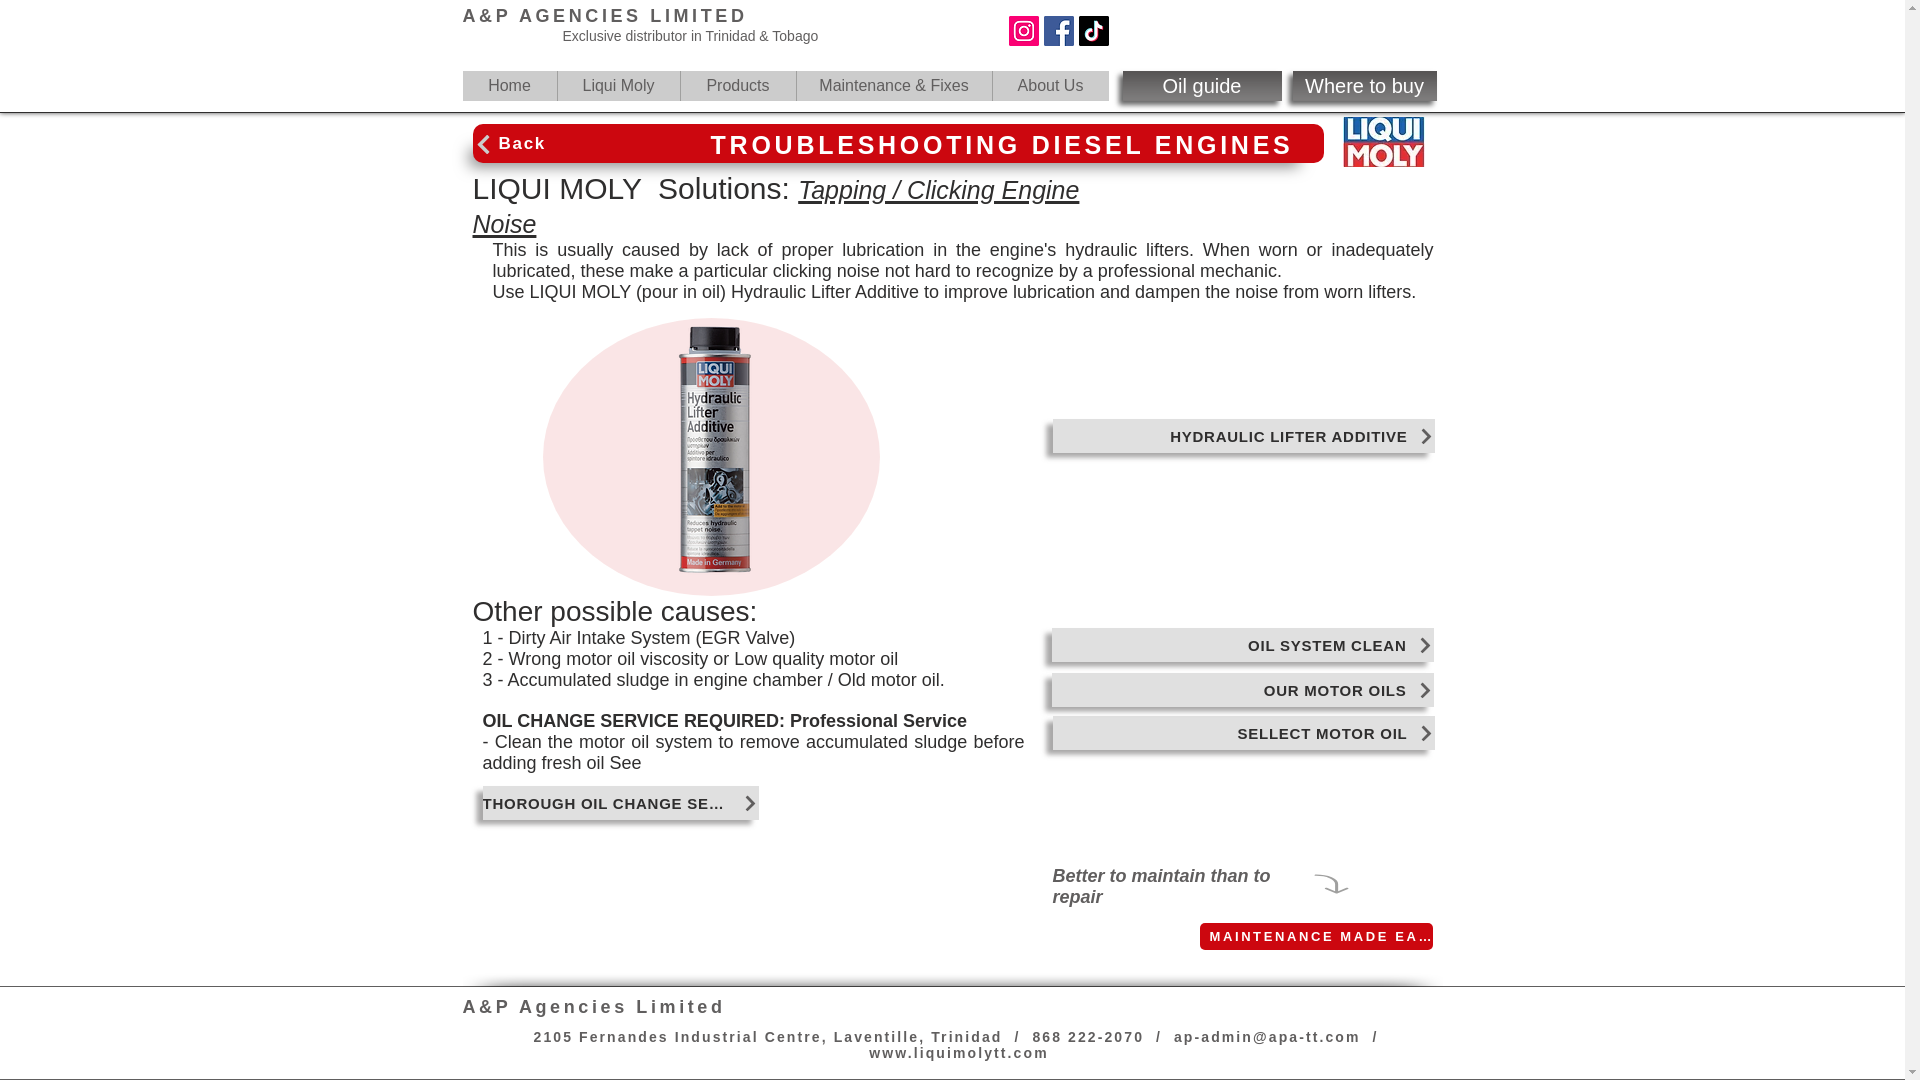 This screenshot has height=1080, width=1920. Describe the element at coordinates (738, 86) in the screenshot. I see `Products` at that location.